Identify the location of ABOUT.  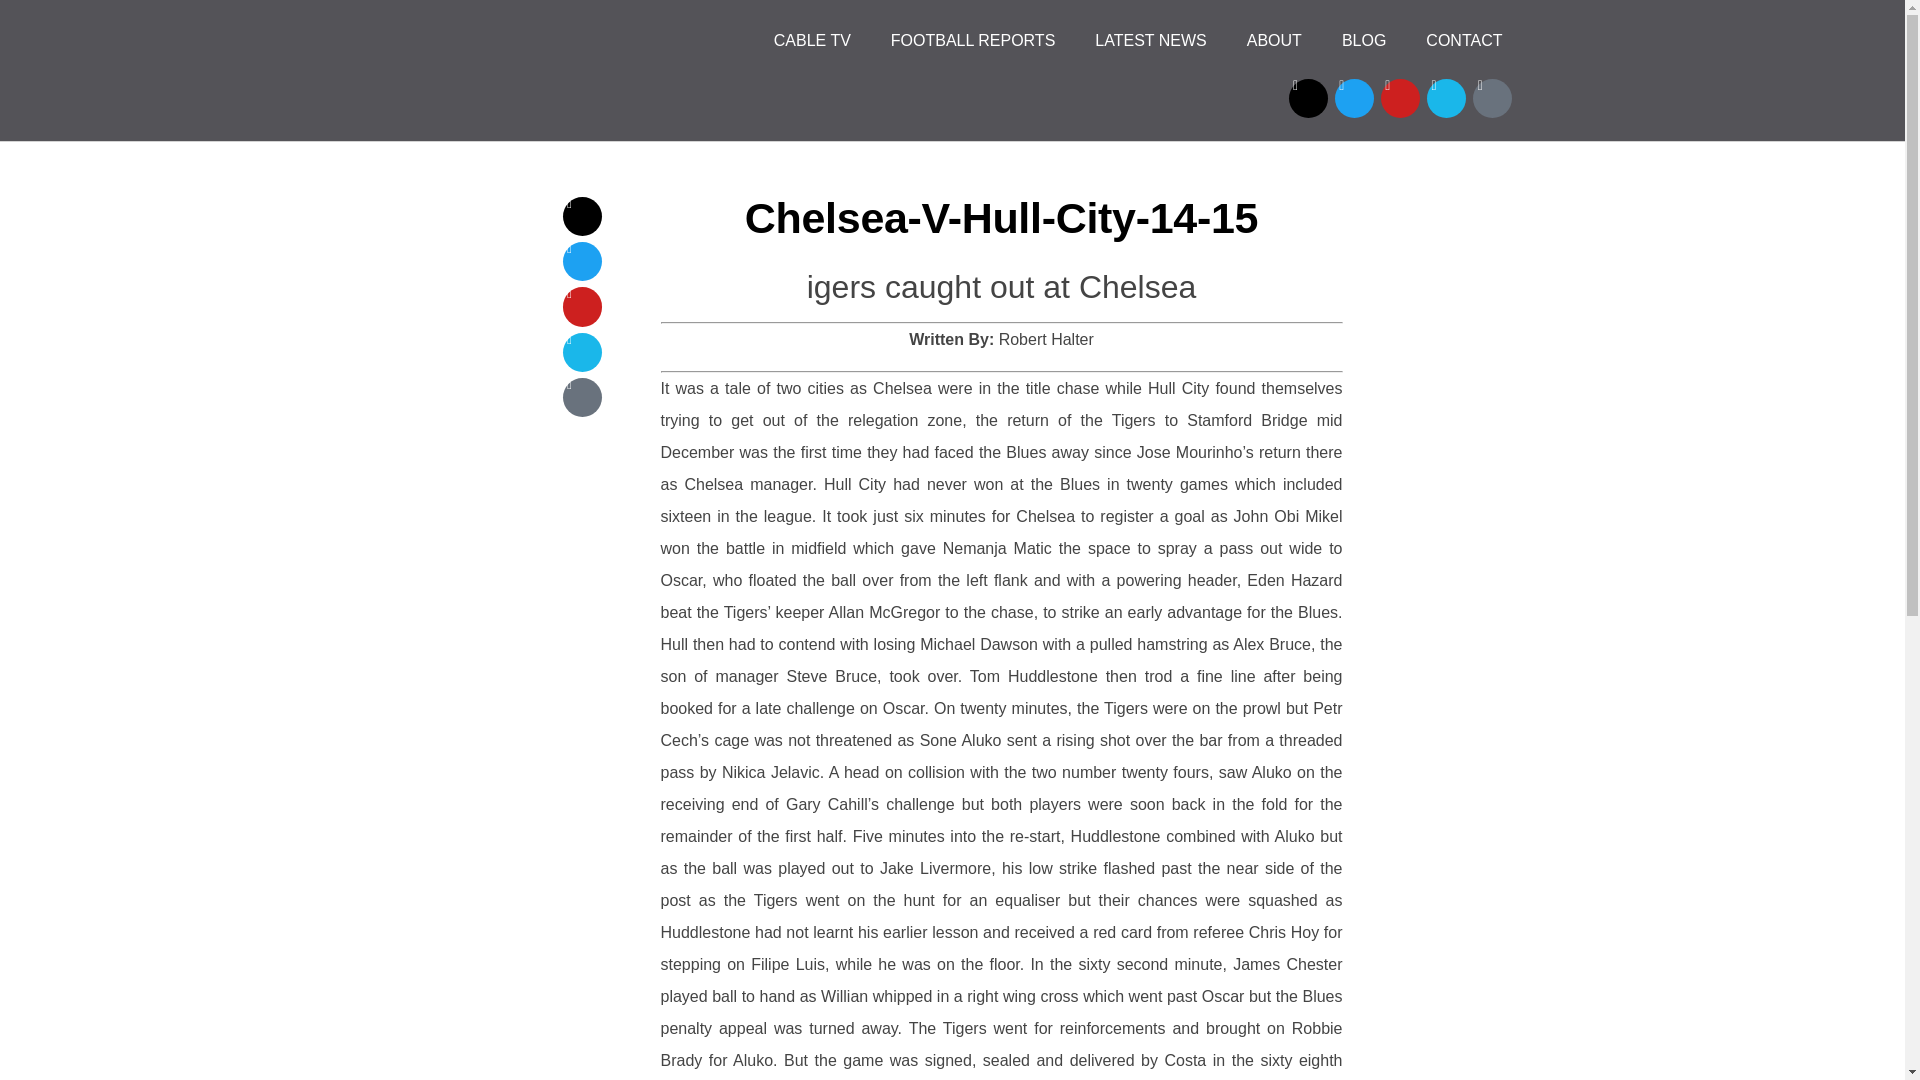
(1274, 40).